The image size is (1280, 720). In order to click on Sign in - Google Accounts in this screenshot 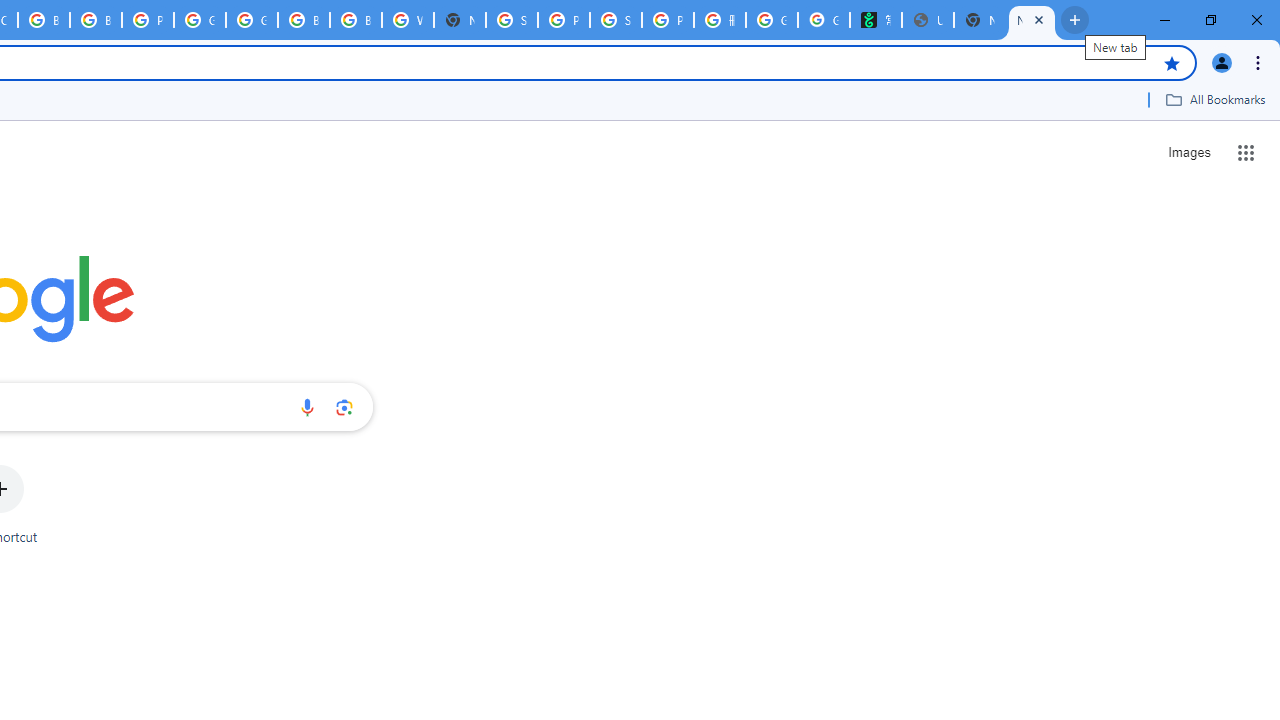, I will do `click(512, 20)`.